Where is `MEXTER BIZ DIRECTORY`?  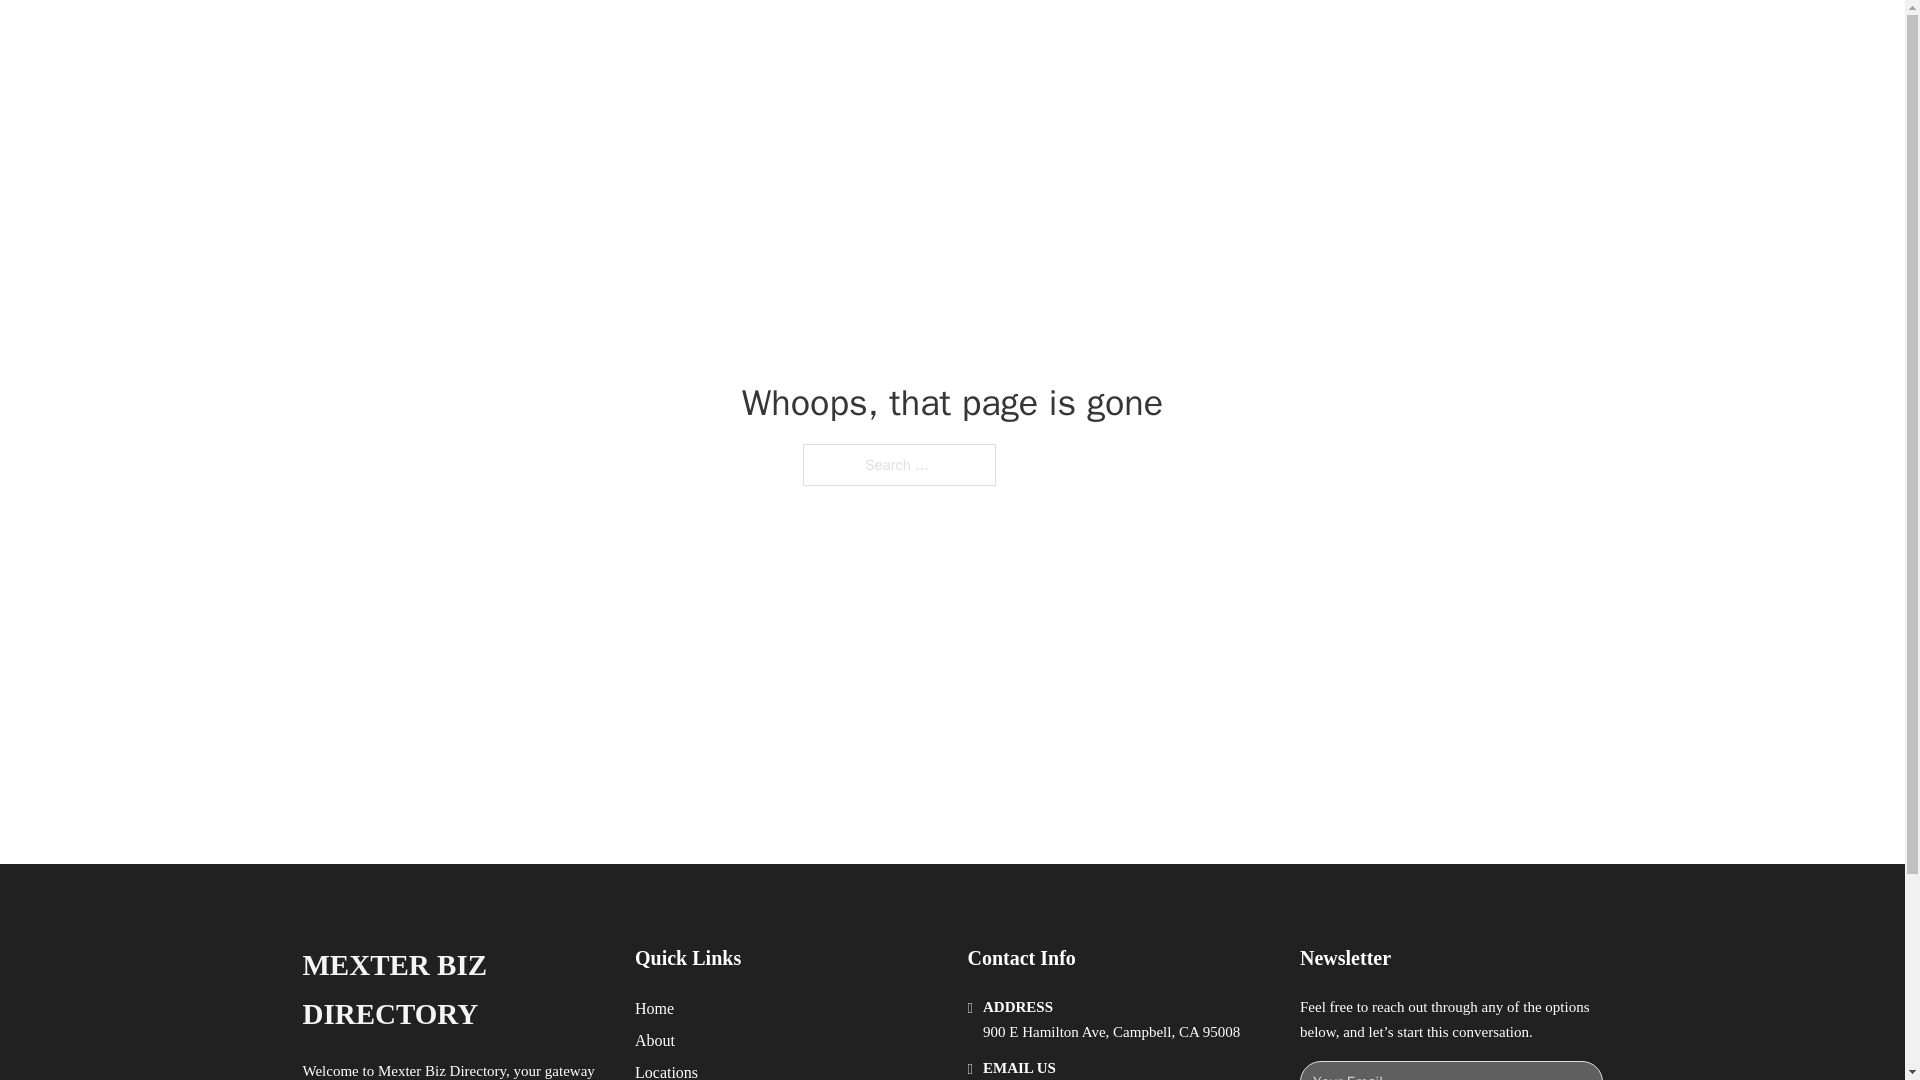 MEXTER BIZ DIRECTORY is located at coordinates (452, 990).